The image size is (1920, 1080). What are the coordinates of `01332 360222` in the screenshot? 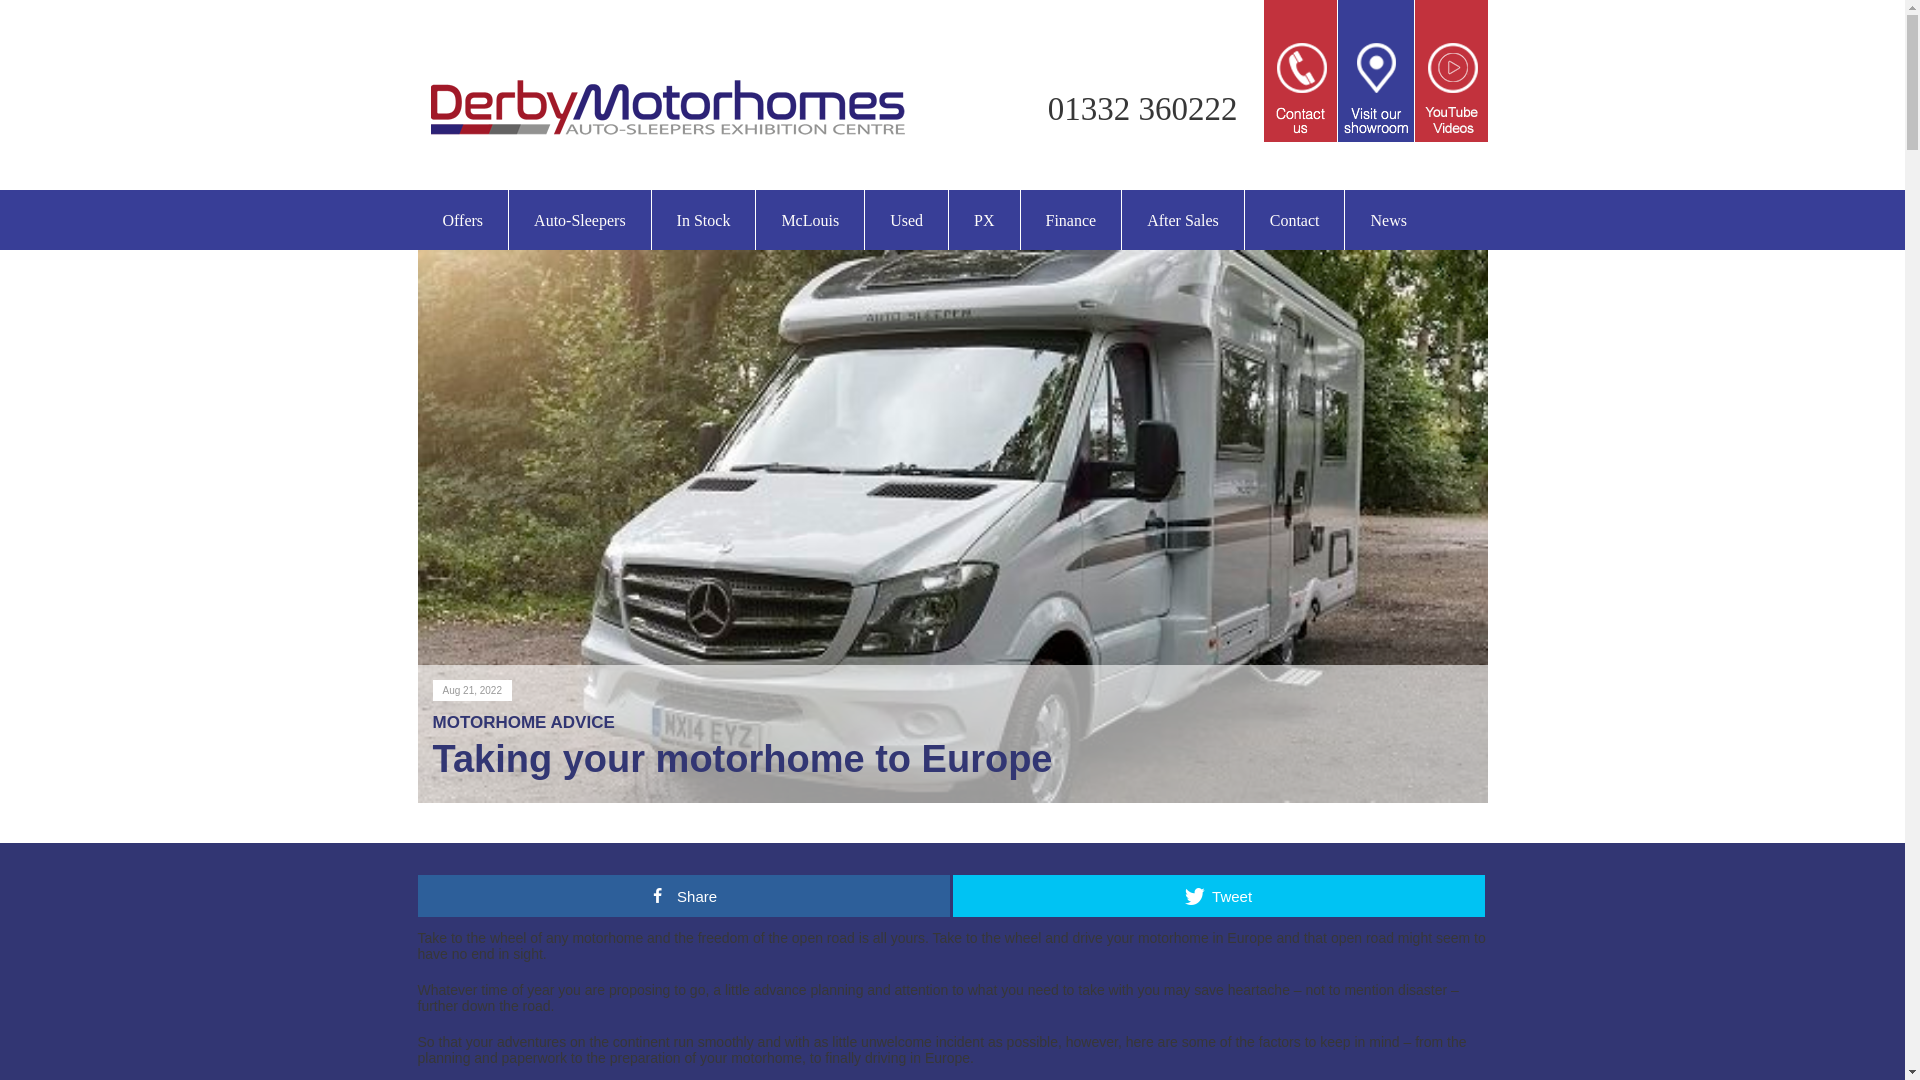 It's located at (1143, 108).